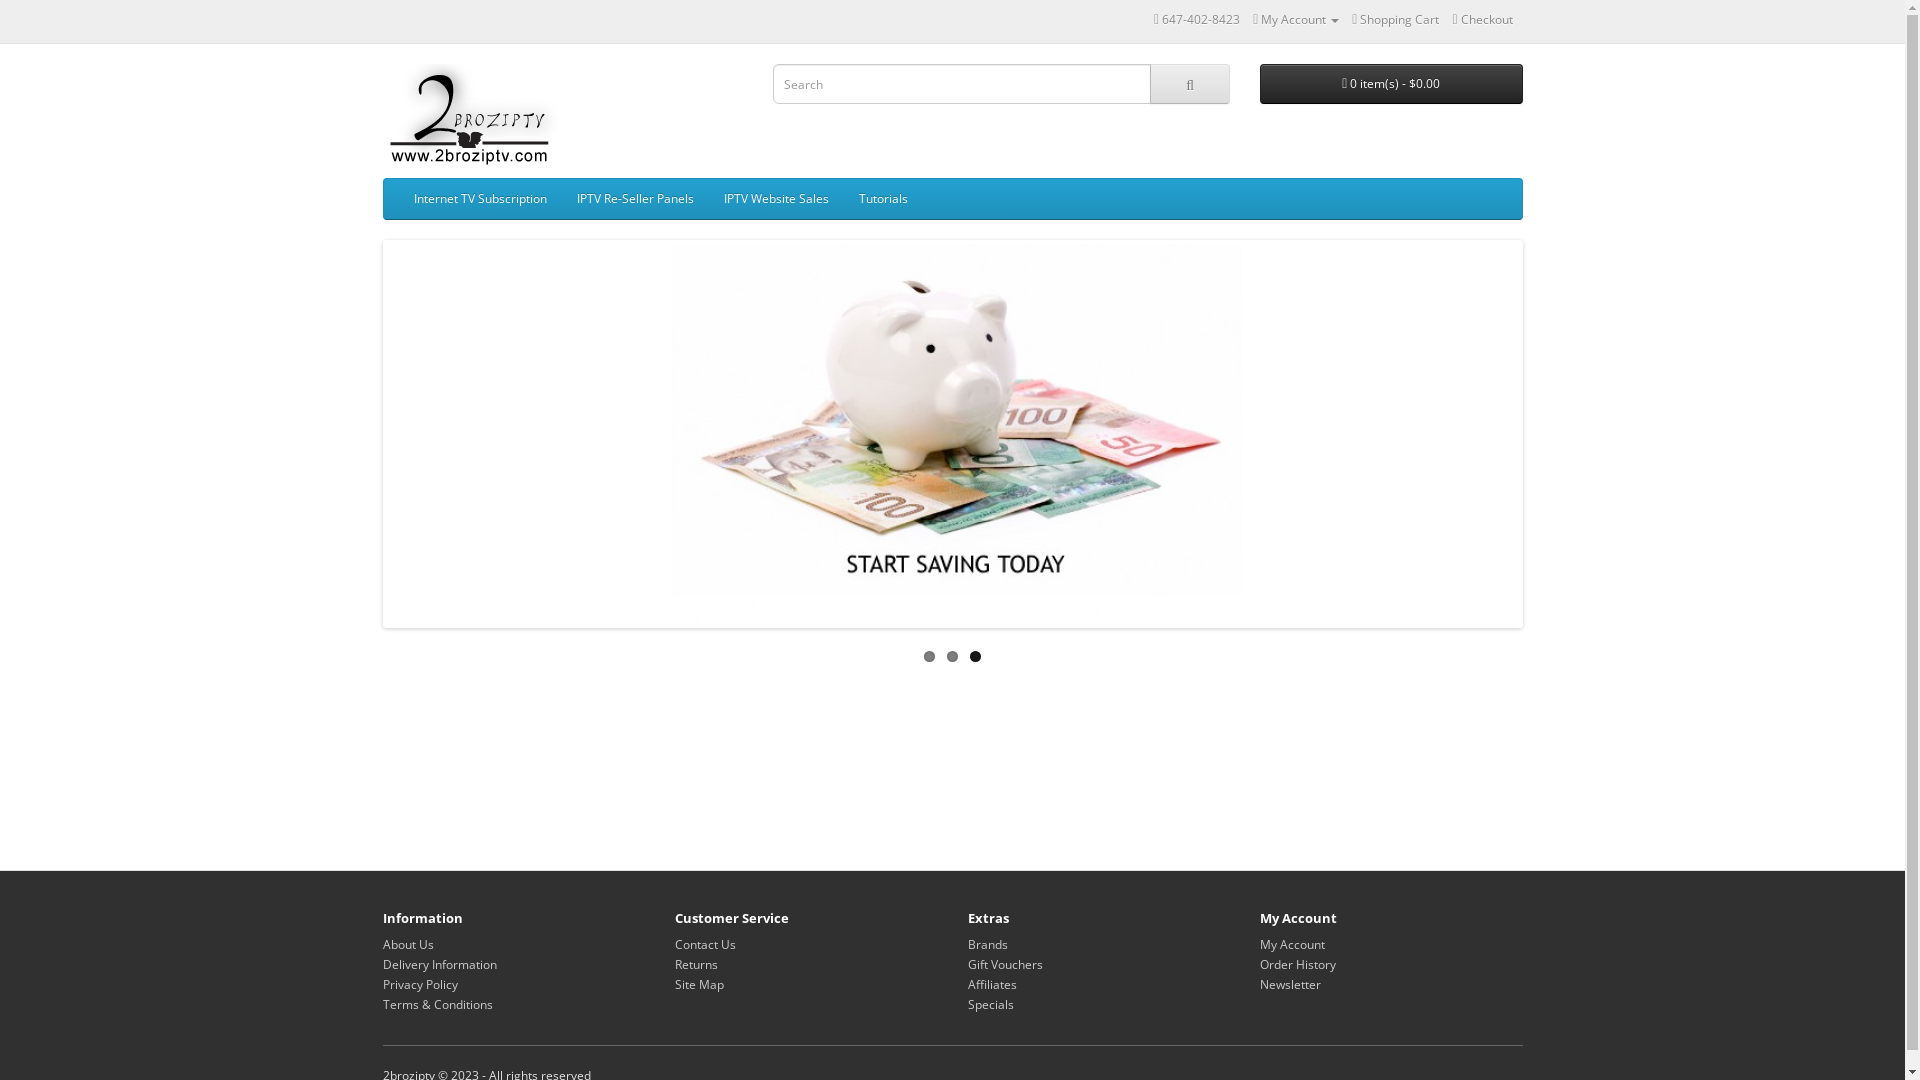  I want to click on Contact Us, so click(706, 944).